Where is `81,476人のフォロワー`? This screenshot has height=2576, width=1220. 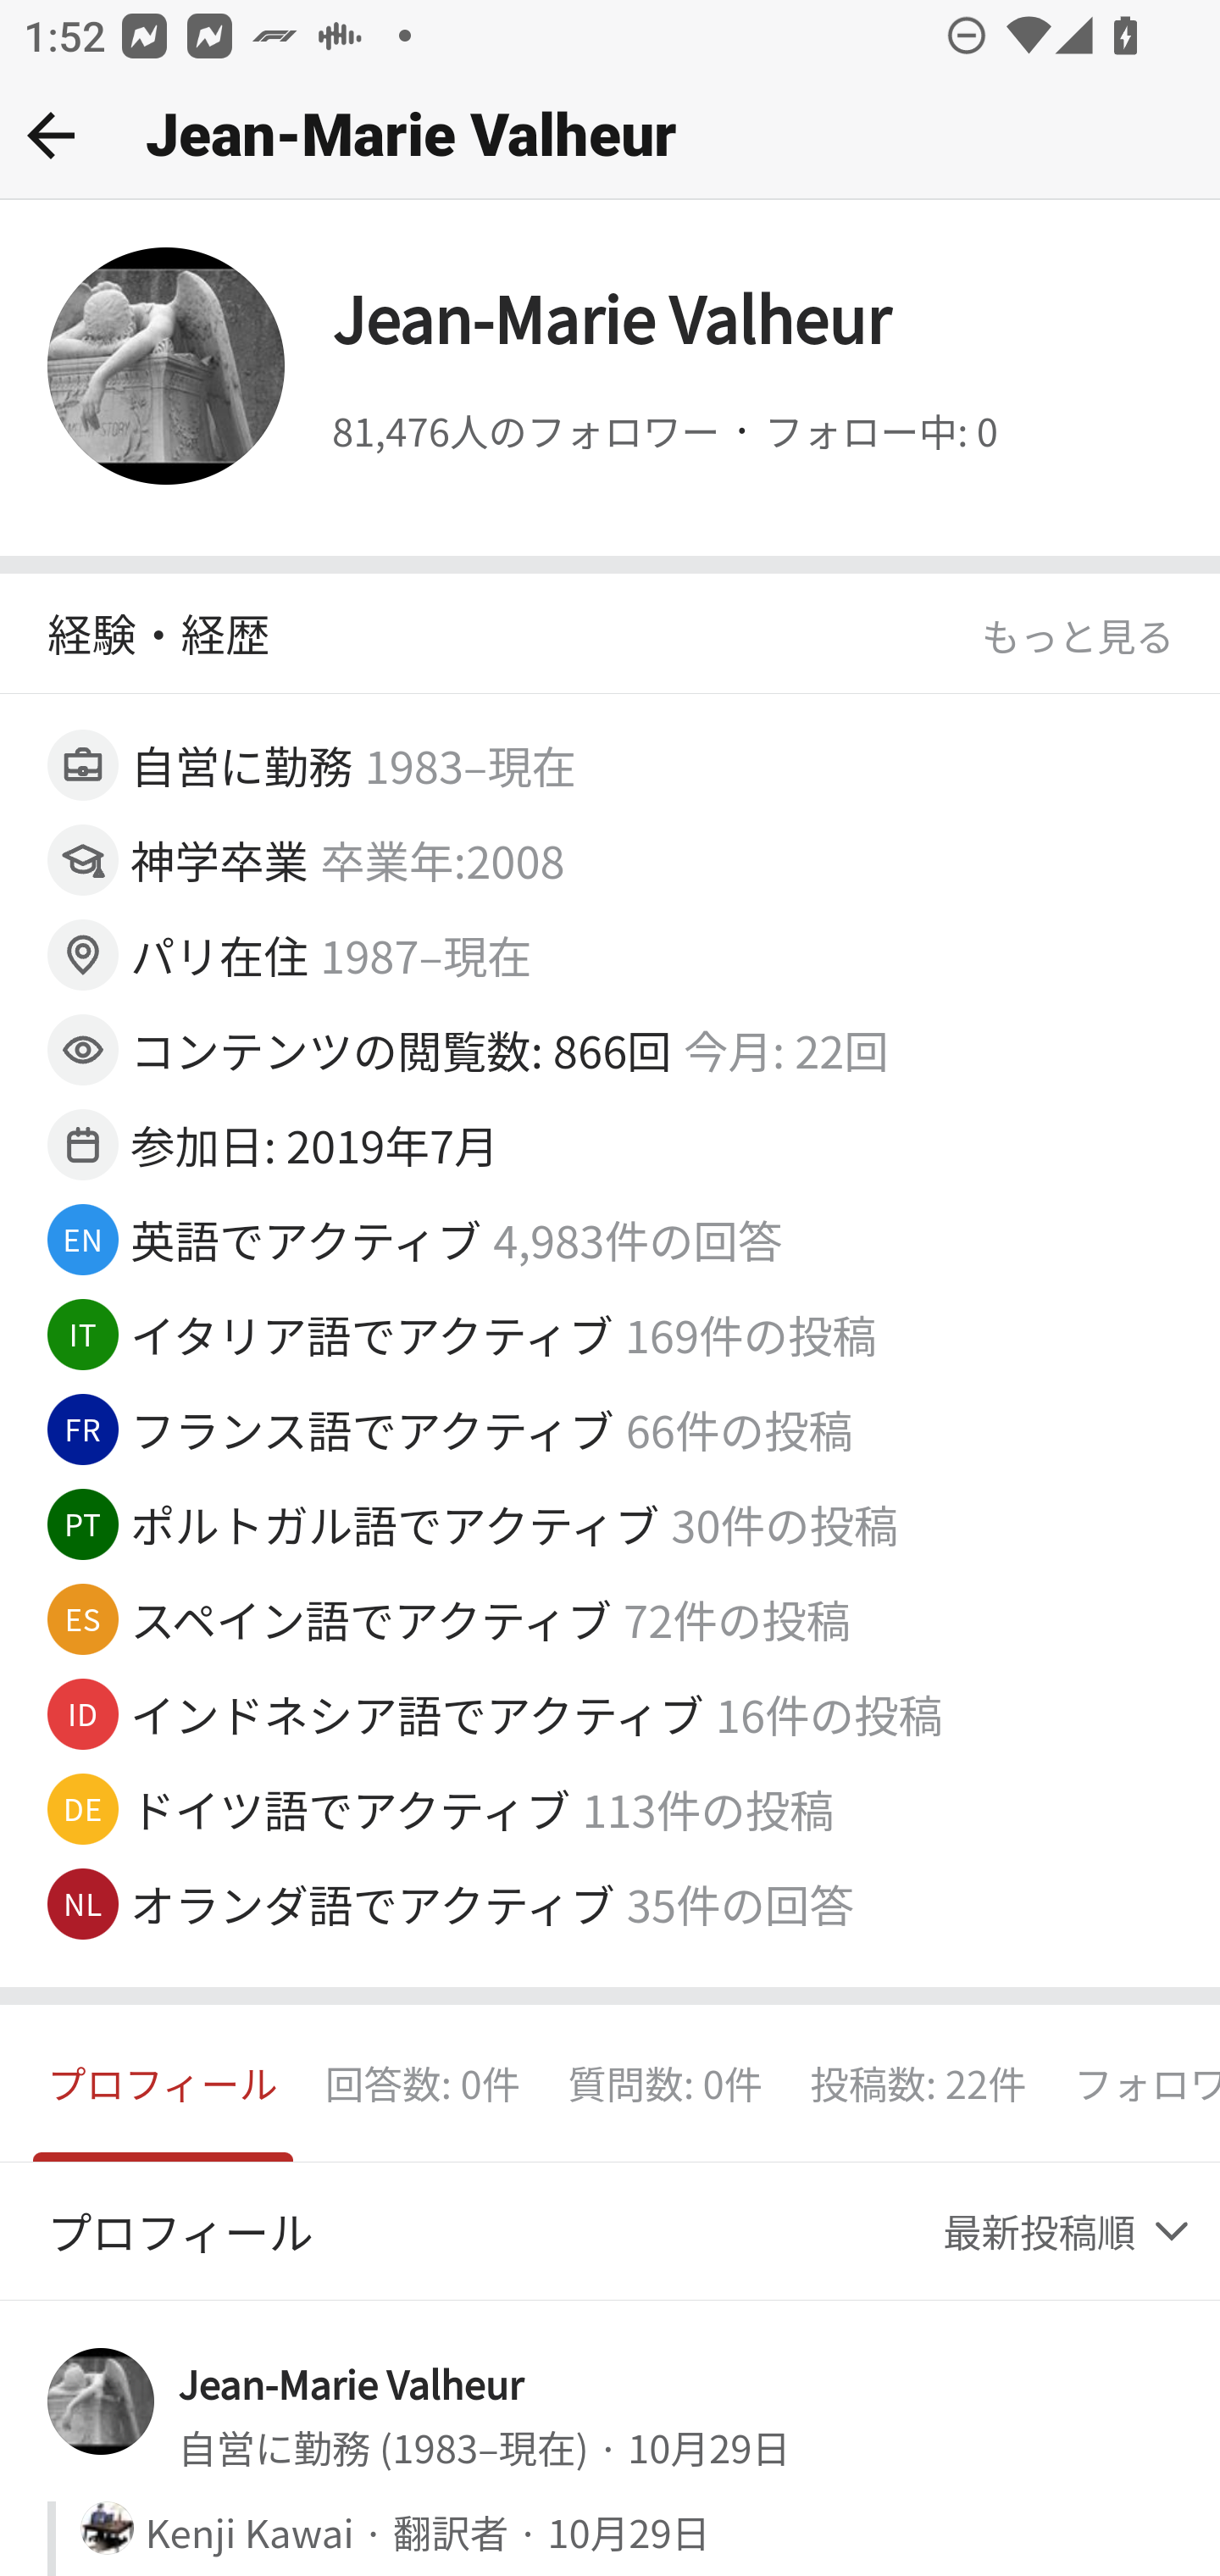 81,476人のフォロワー is located at coordinates (525, 431).